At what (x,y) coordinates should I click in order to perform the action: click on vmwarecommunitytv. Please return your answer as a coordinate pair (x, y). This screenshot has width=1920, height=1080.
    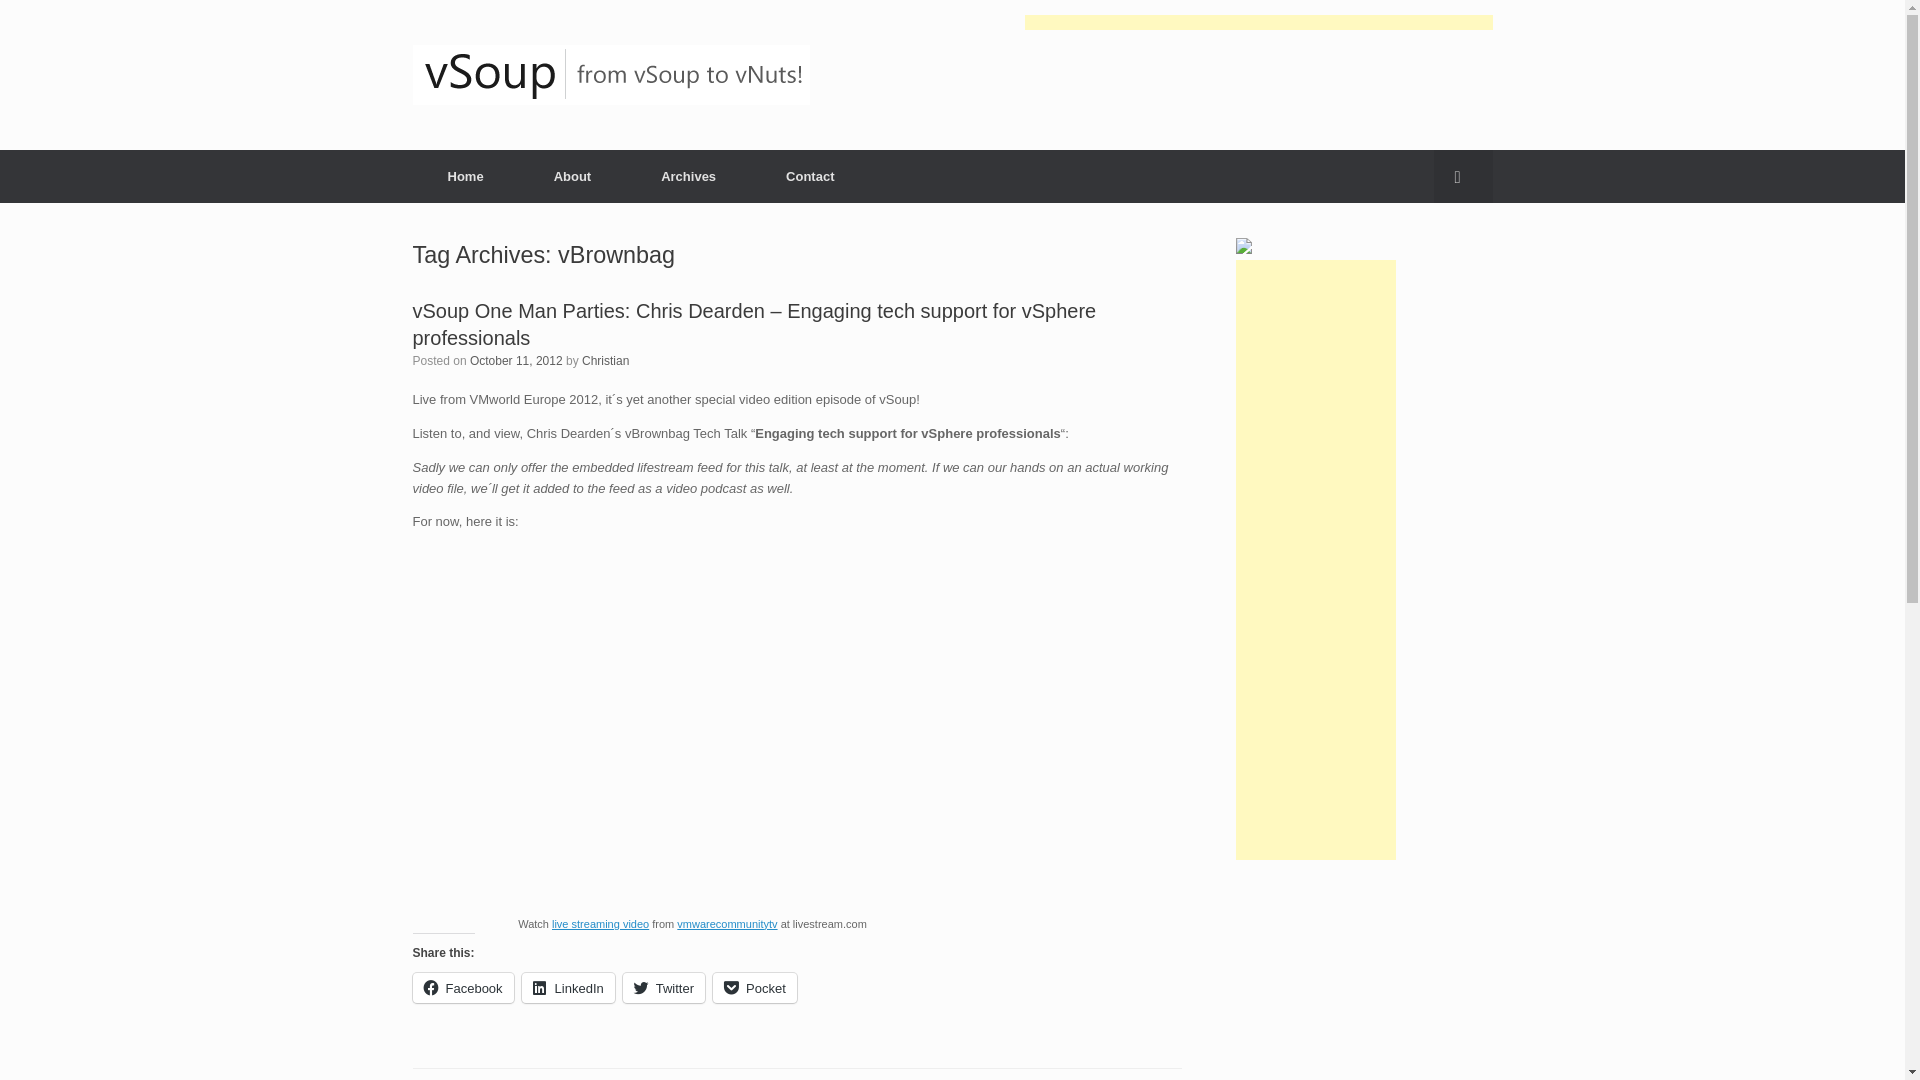
    Looking at the image, I should click on (727, 924).